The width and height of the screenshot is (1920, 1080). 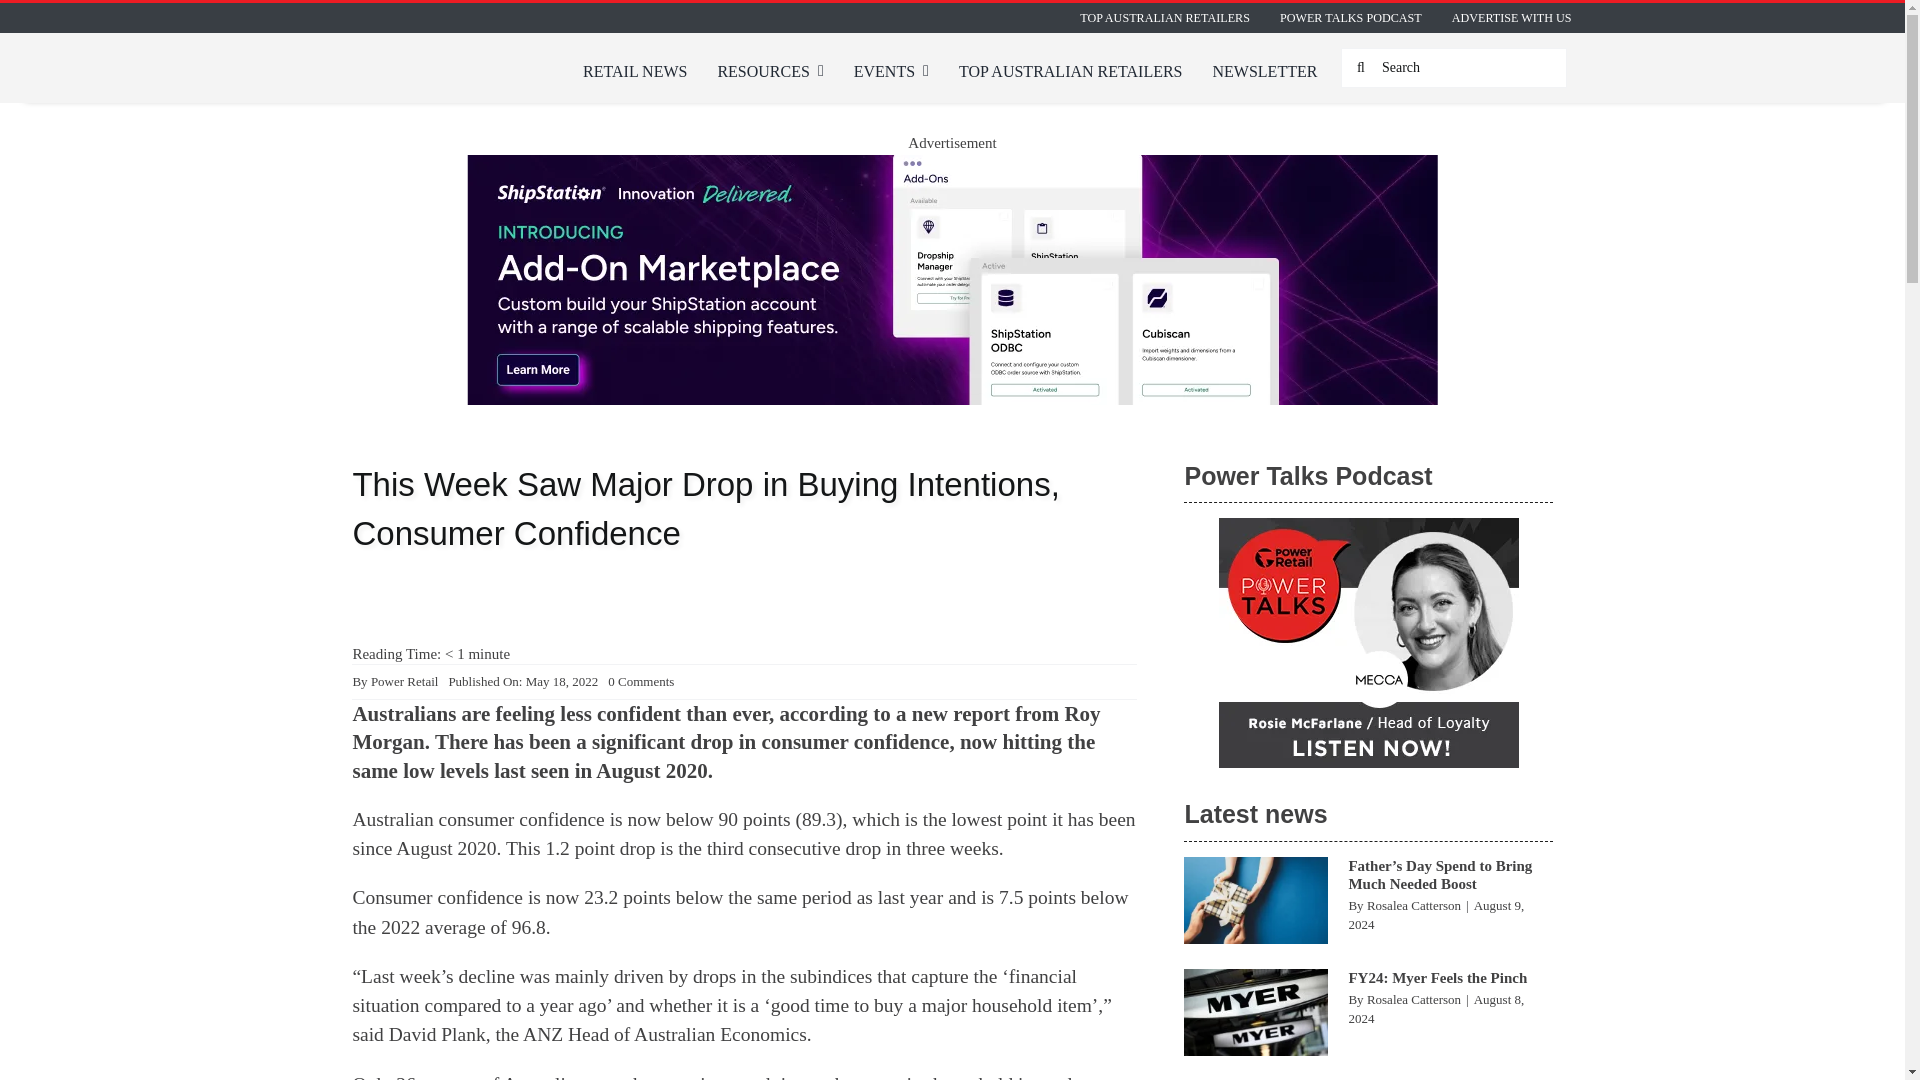 What do you see at coordinates (404, 681) in the screenshot?
I see `Posts by Power Retail` at bounding box center [404, 681].